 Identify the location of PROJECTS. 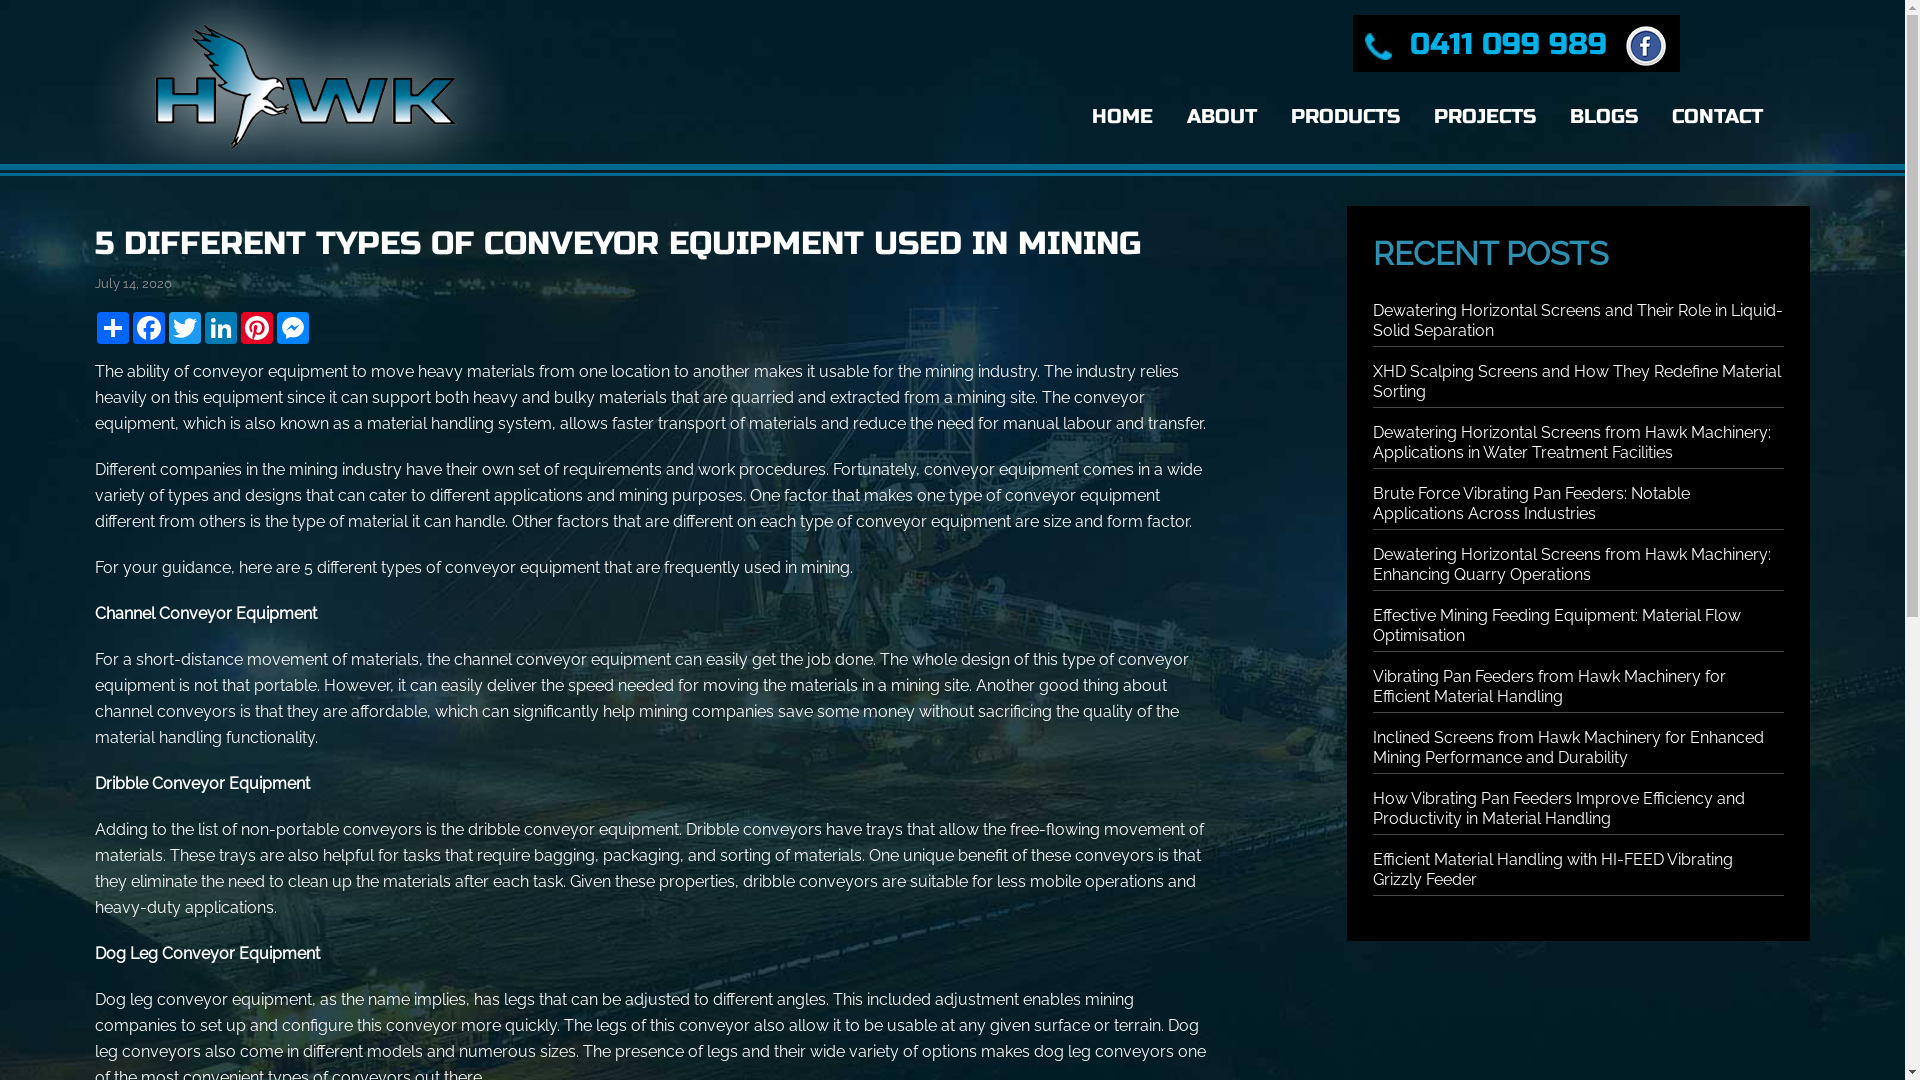
(1485, 117).